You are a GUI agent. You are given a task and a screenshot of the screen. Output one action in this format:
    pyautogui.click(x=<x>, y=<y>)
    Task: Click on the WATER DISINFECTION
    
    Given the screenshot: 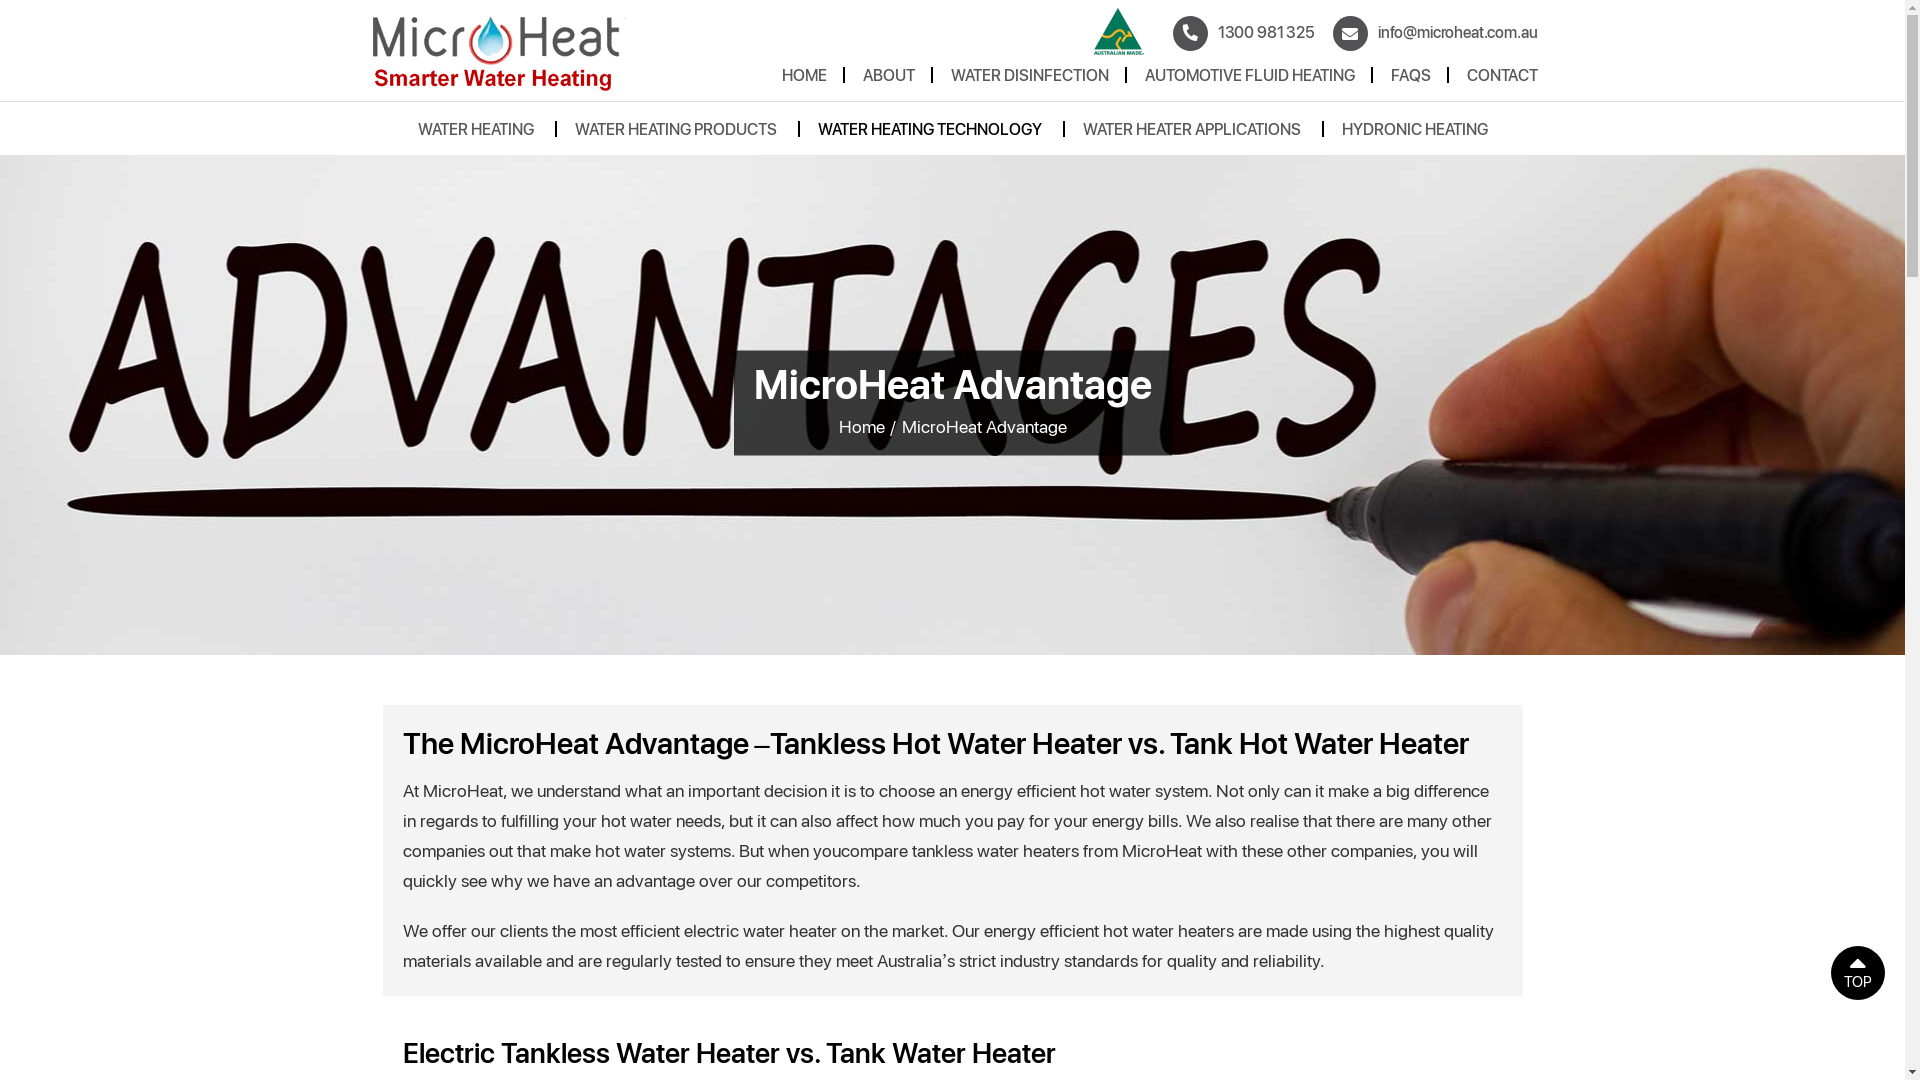 What is the action you would take?
    pyautogui.click(x=1029, y=81)
    